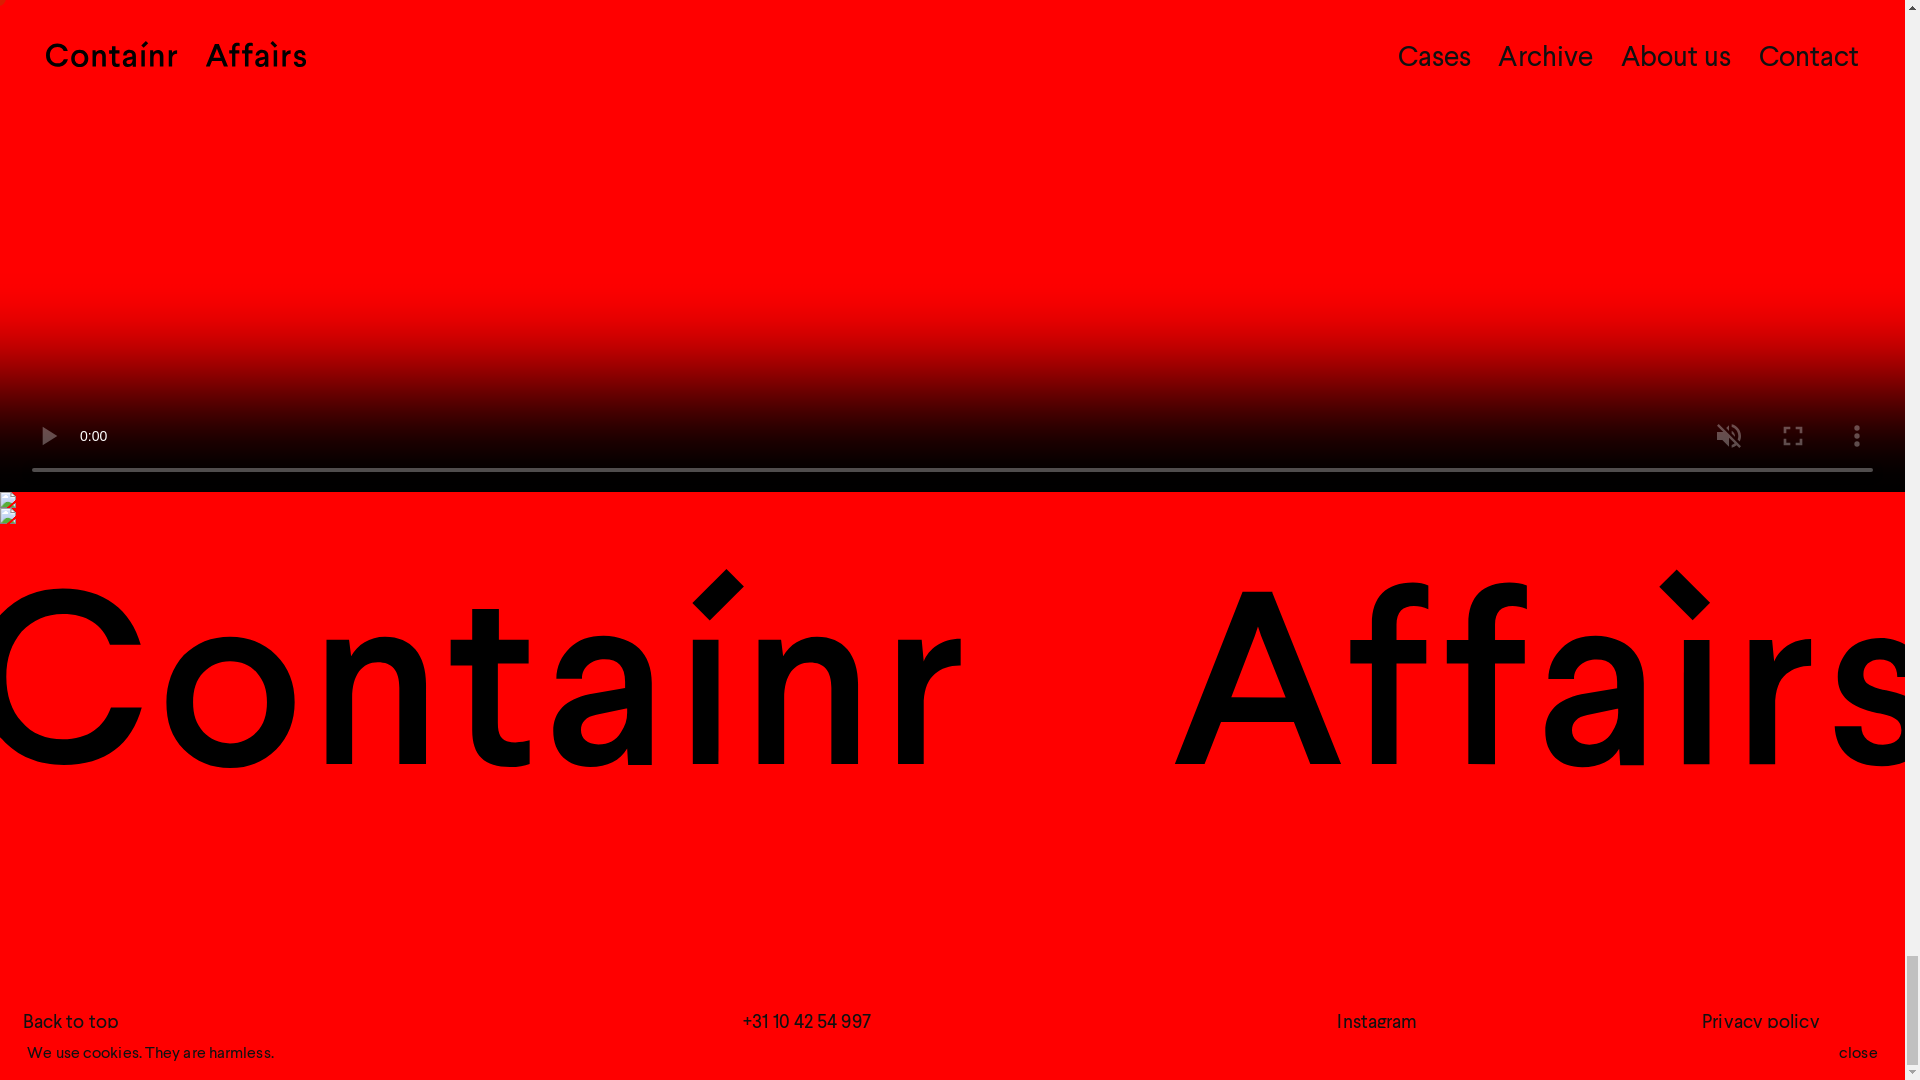  I want to click on Sign up for our newsletter, so click(128, 1052).